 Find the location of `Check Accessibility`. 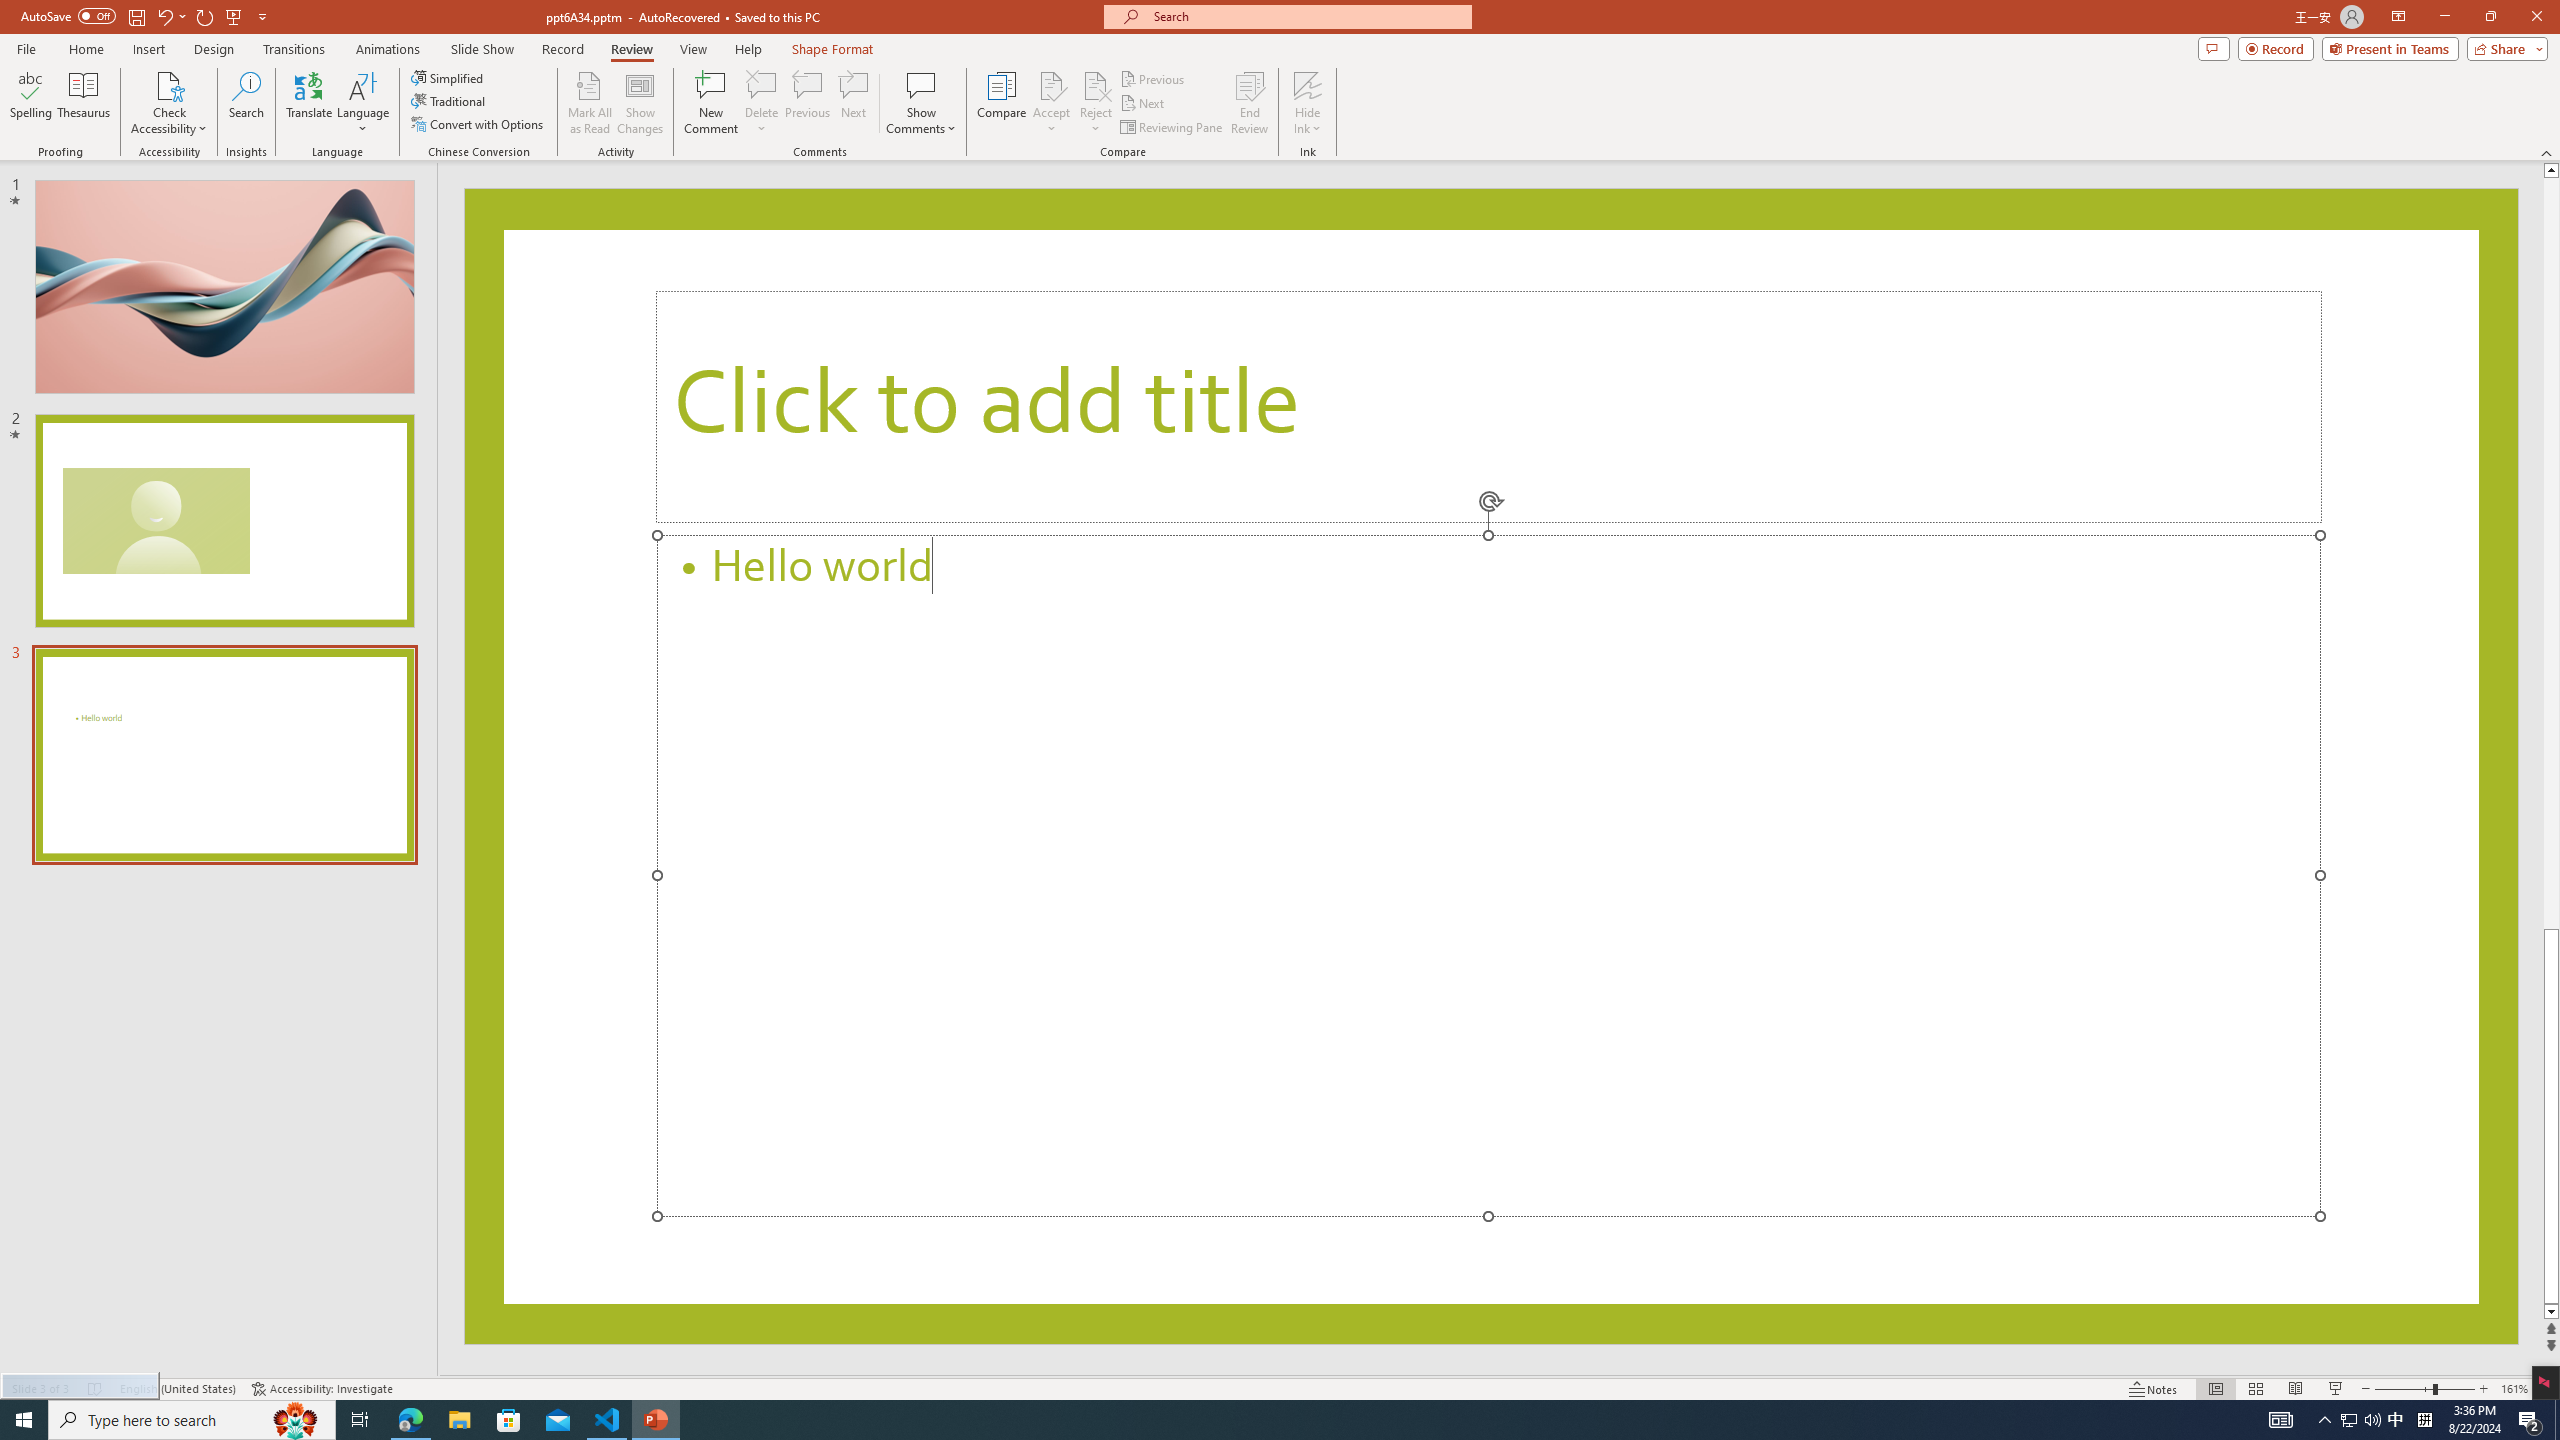

Check Accessibility is located at coordinates (168, 85).